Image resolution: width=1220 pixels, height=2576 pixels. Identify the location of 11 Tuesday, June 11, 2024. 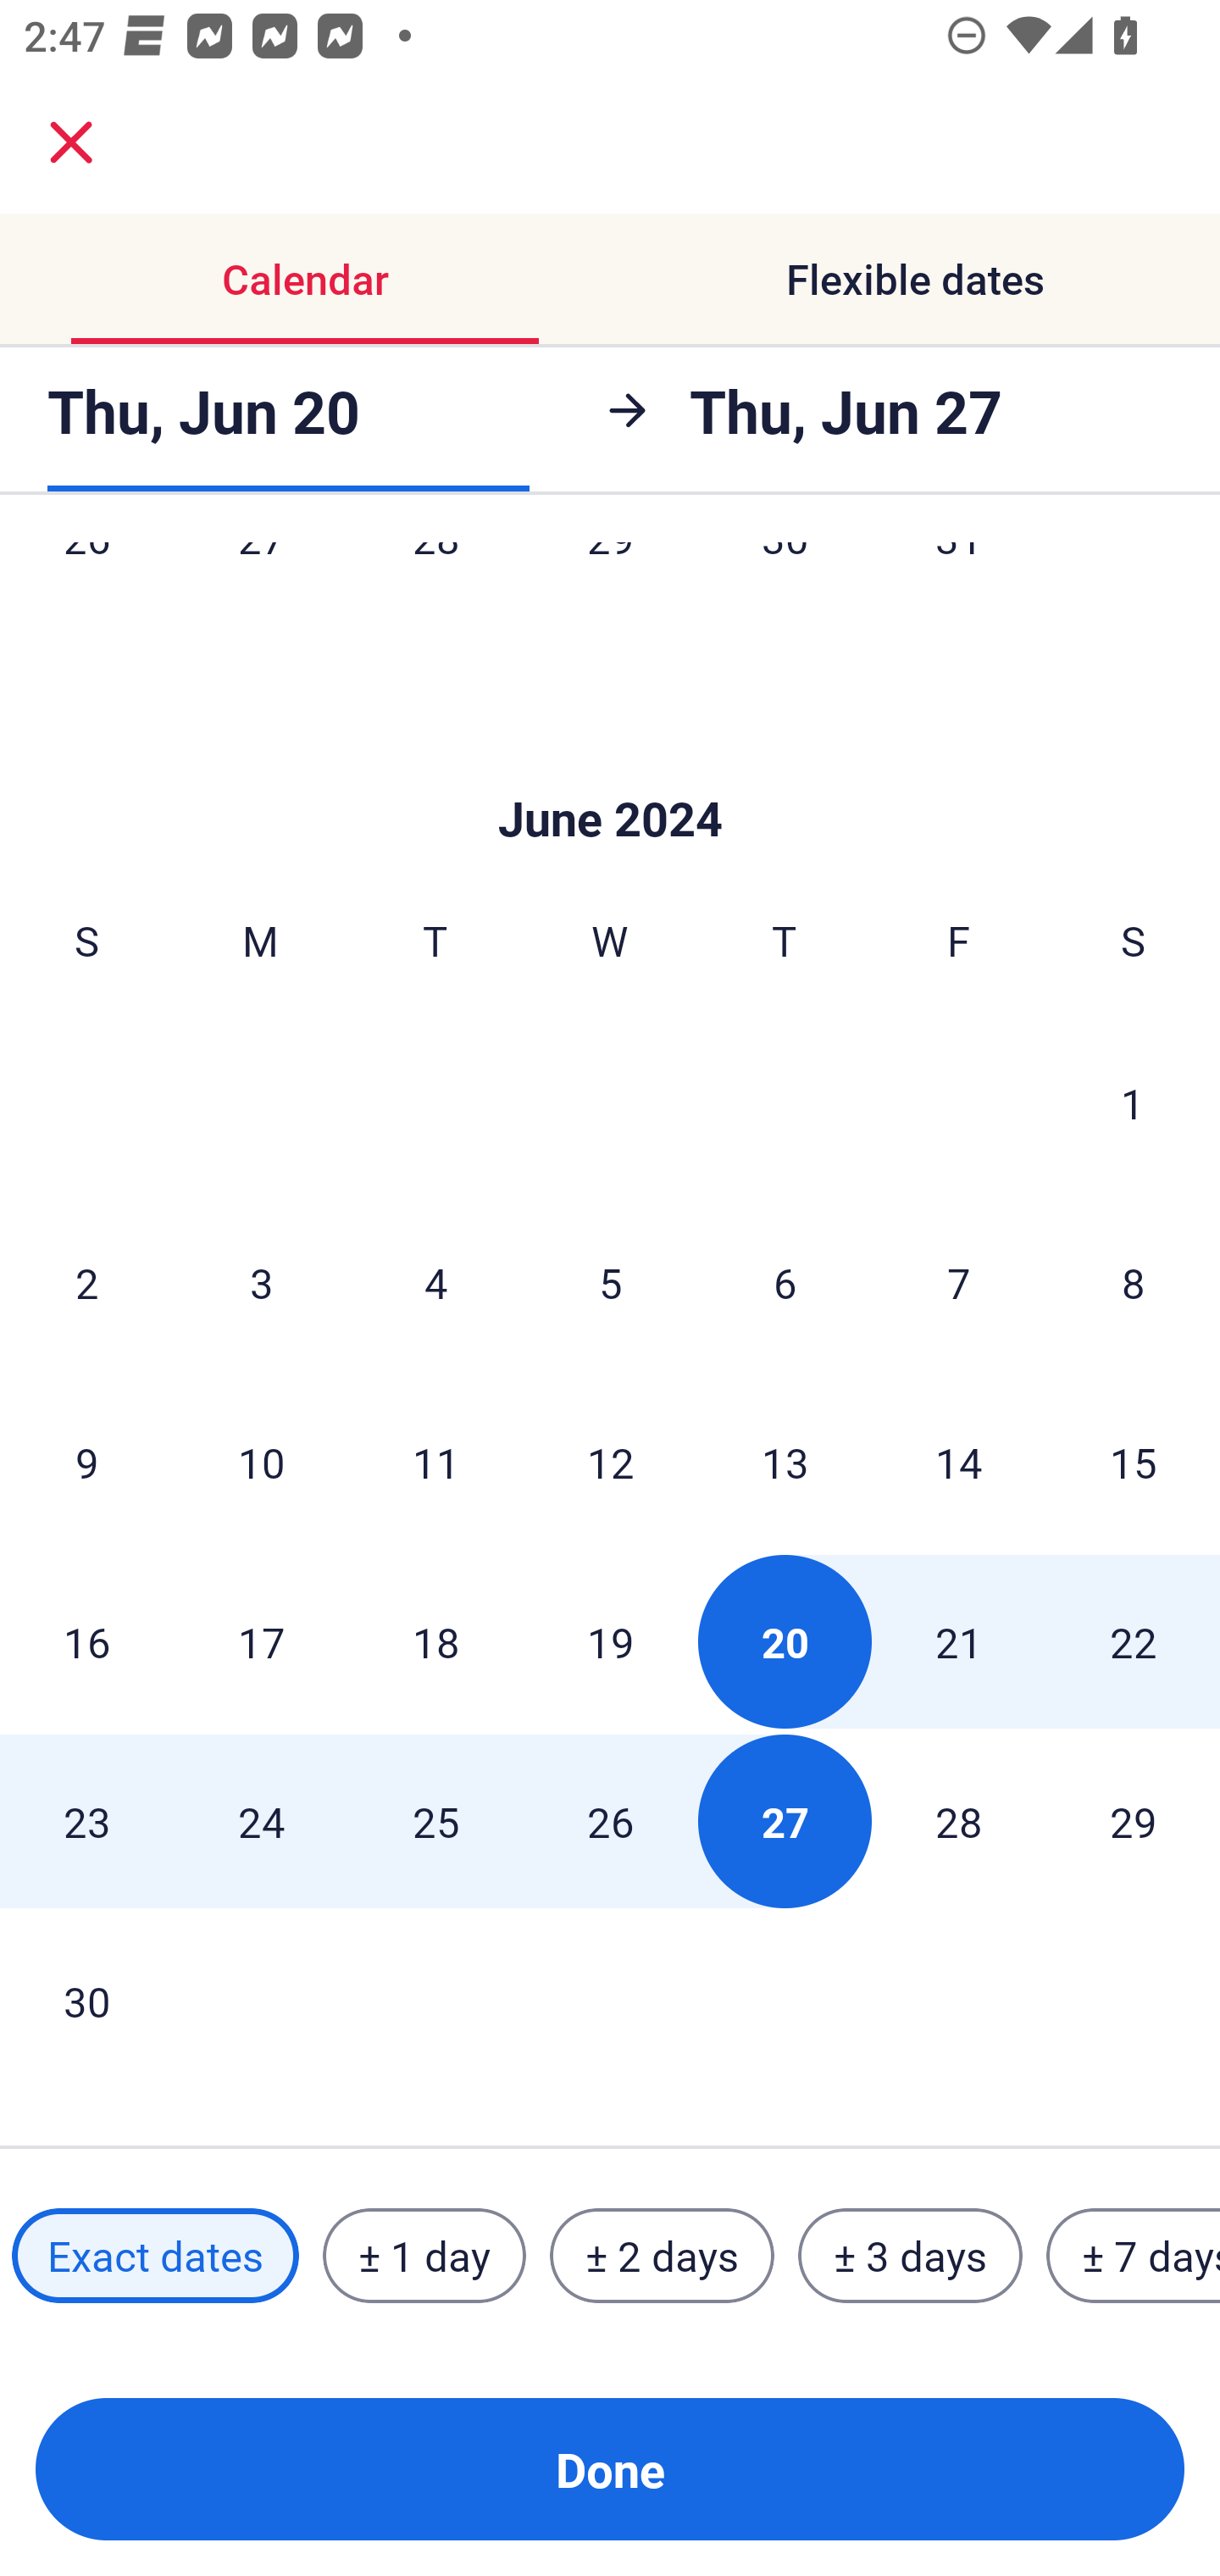
(435, 1462).